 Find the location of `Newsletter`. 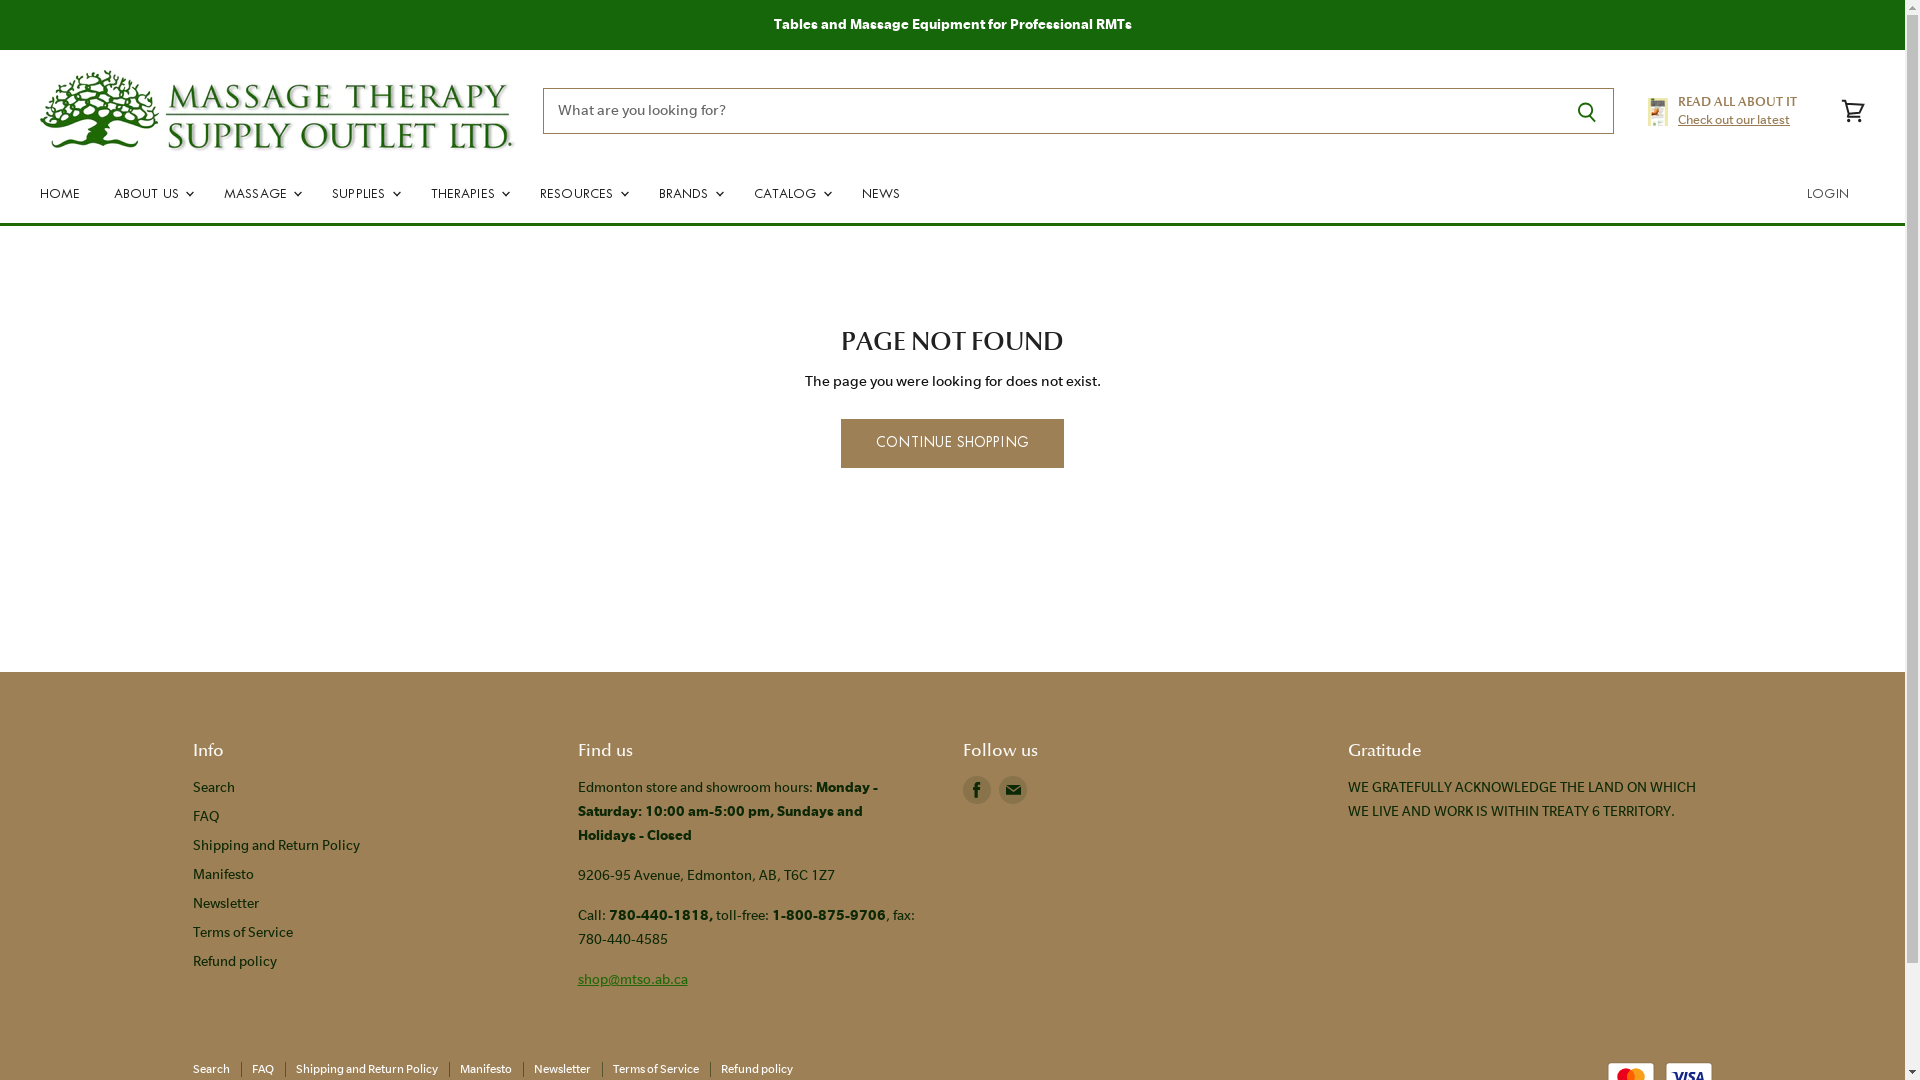

Newsletter is located at coordinates (562, 1069).